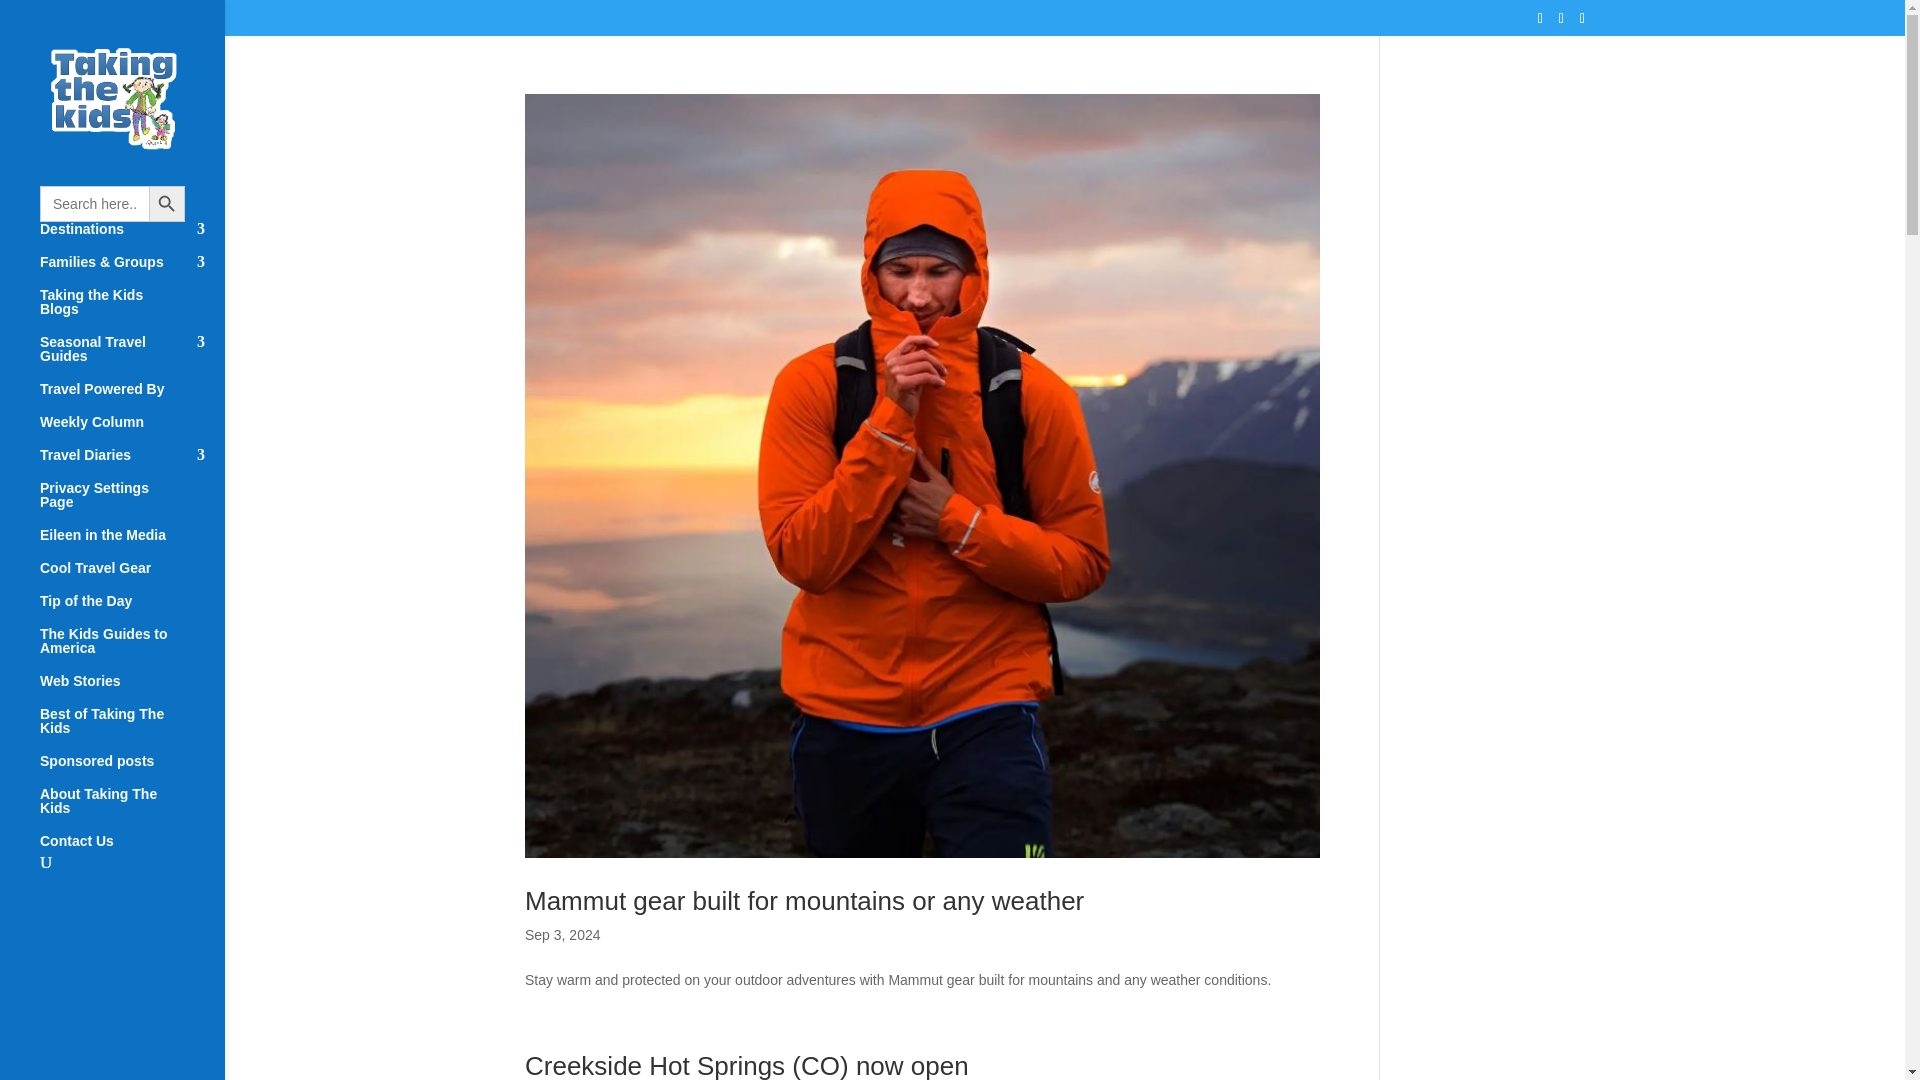 The height and width of the screenshot is (1080, 1920). I want to click on The Kids Guides to America, so click(132, 650).